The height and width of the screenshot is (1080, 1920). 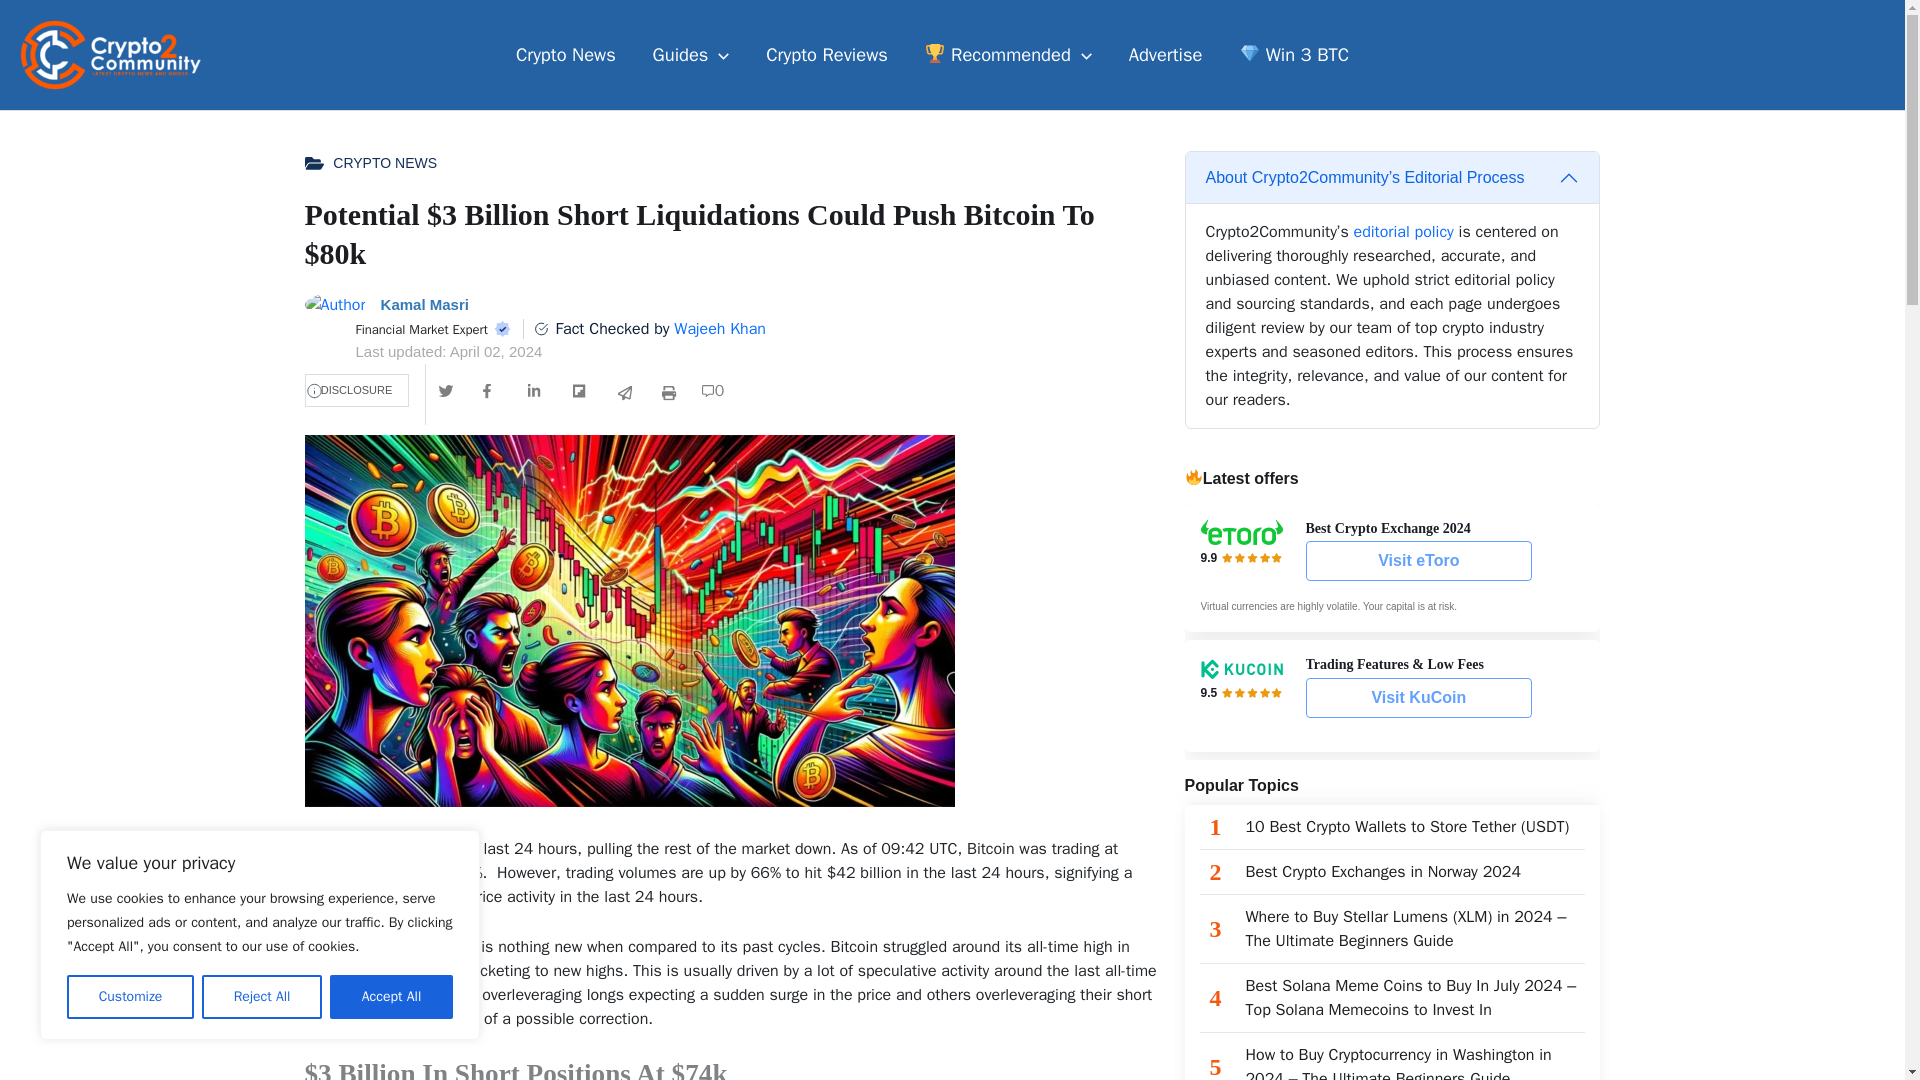 What do you see at coordinates (624, 393) in the screenshot?
I see `Share via Email` at bounding box center [624, 393].